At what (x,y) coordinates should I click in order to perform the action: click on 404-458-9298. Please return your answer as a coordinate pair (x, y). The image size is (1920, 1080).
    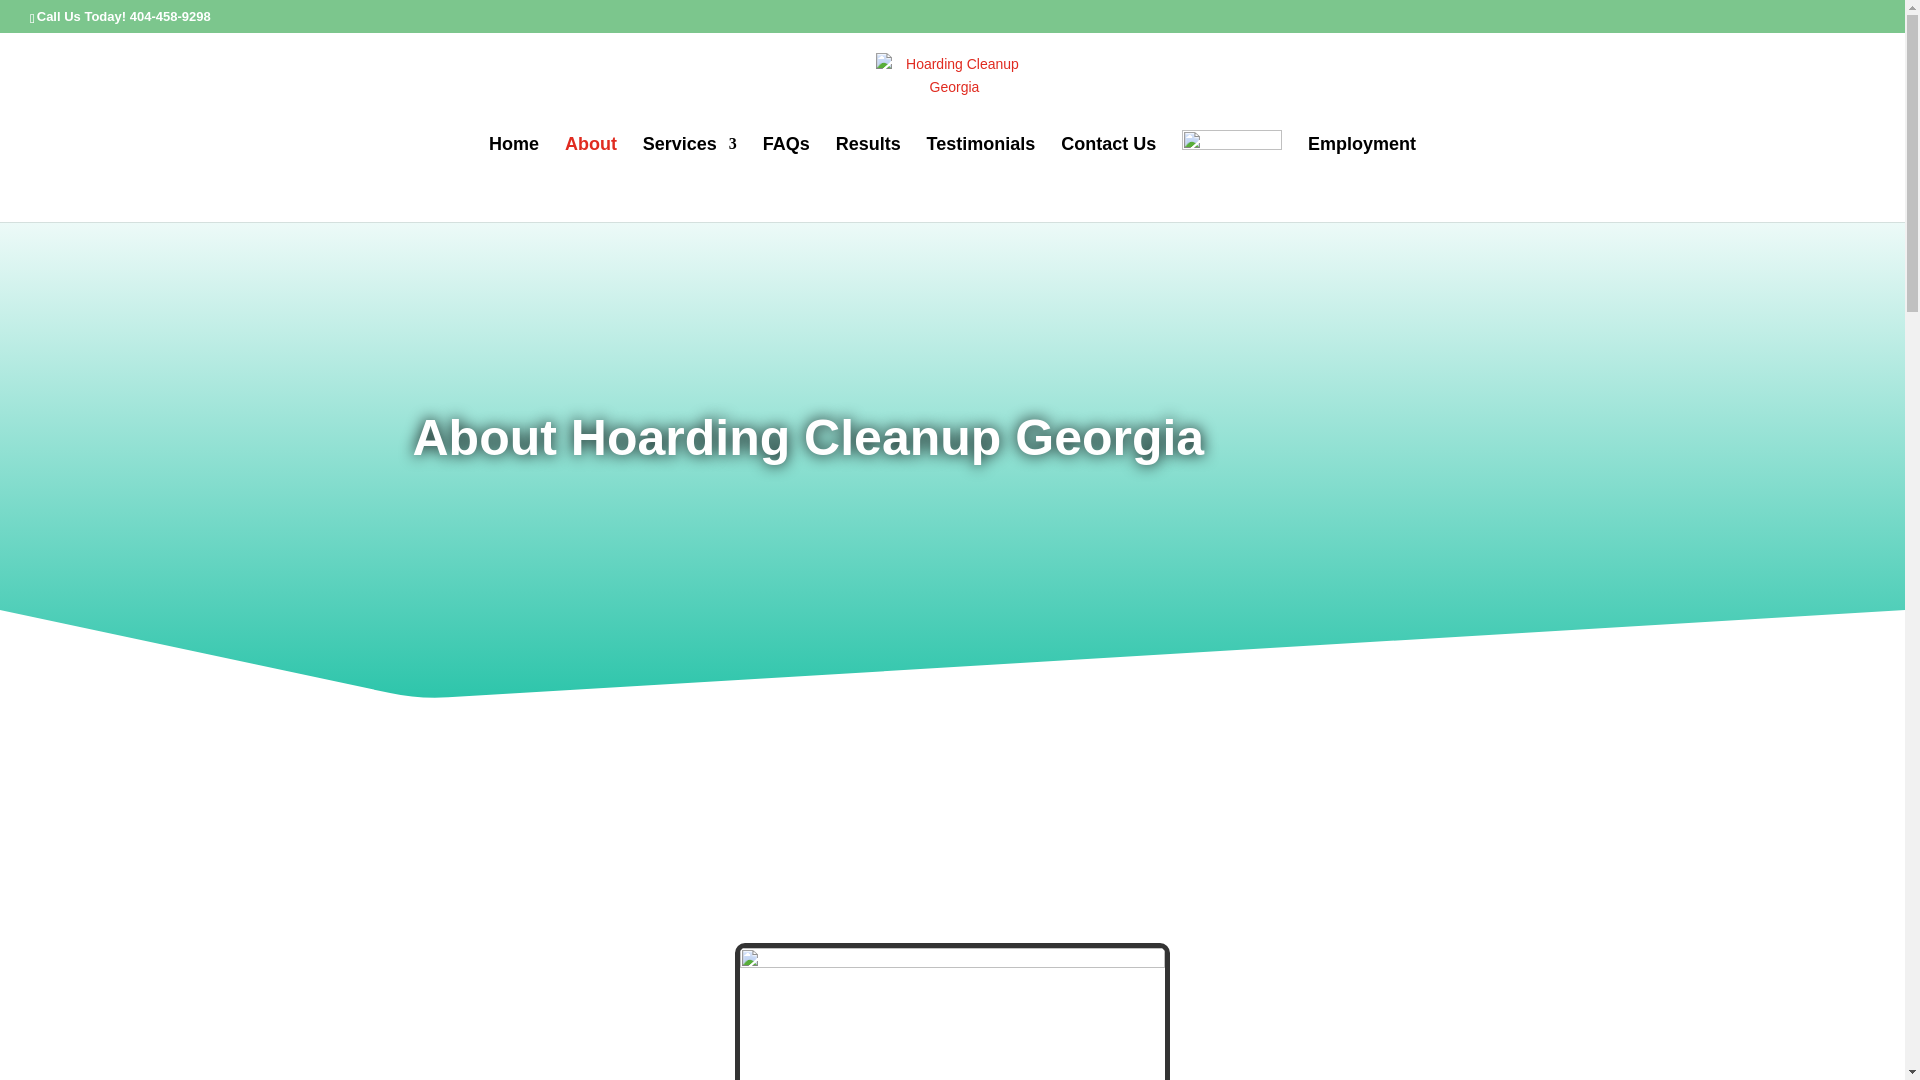
    Looking at the image, I should click on (170, 16).